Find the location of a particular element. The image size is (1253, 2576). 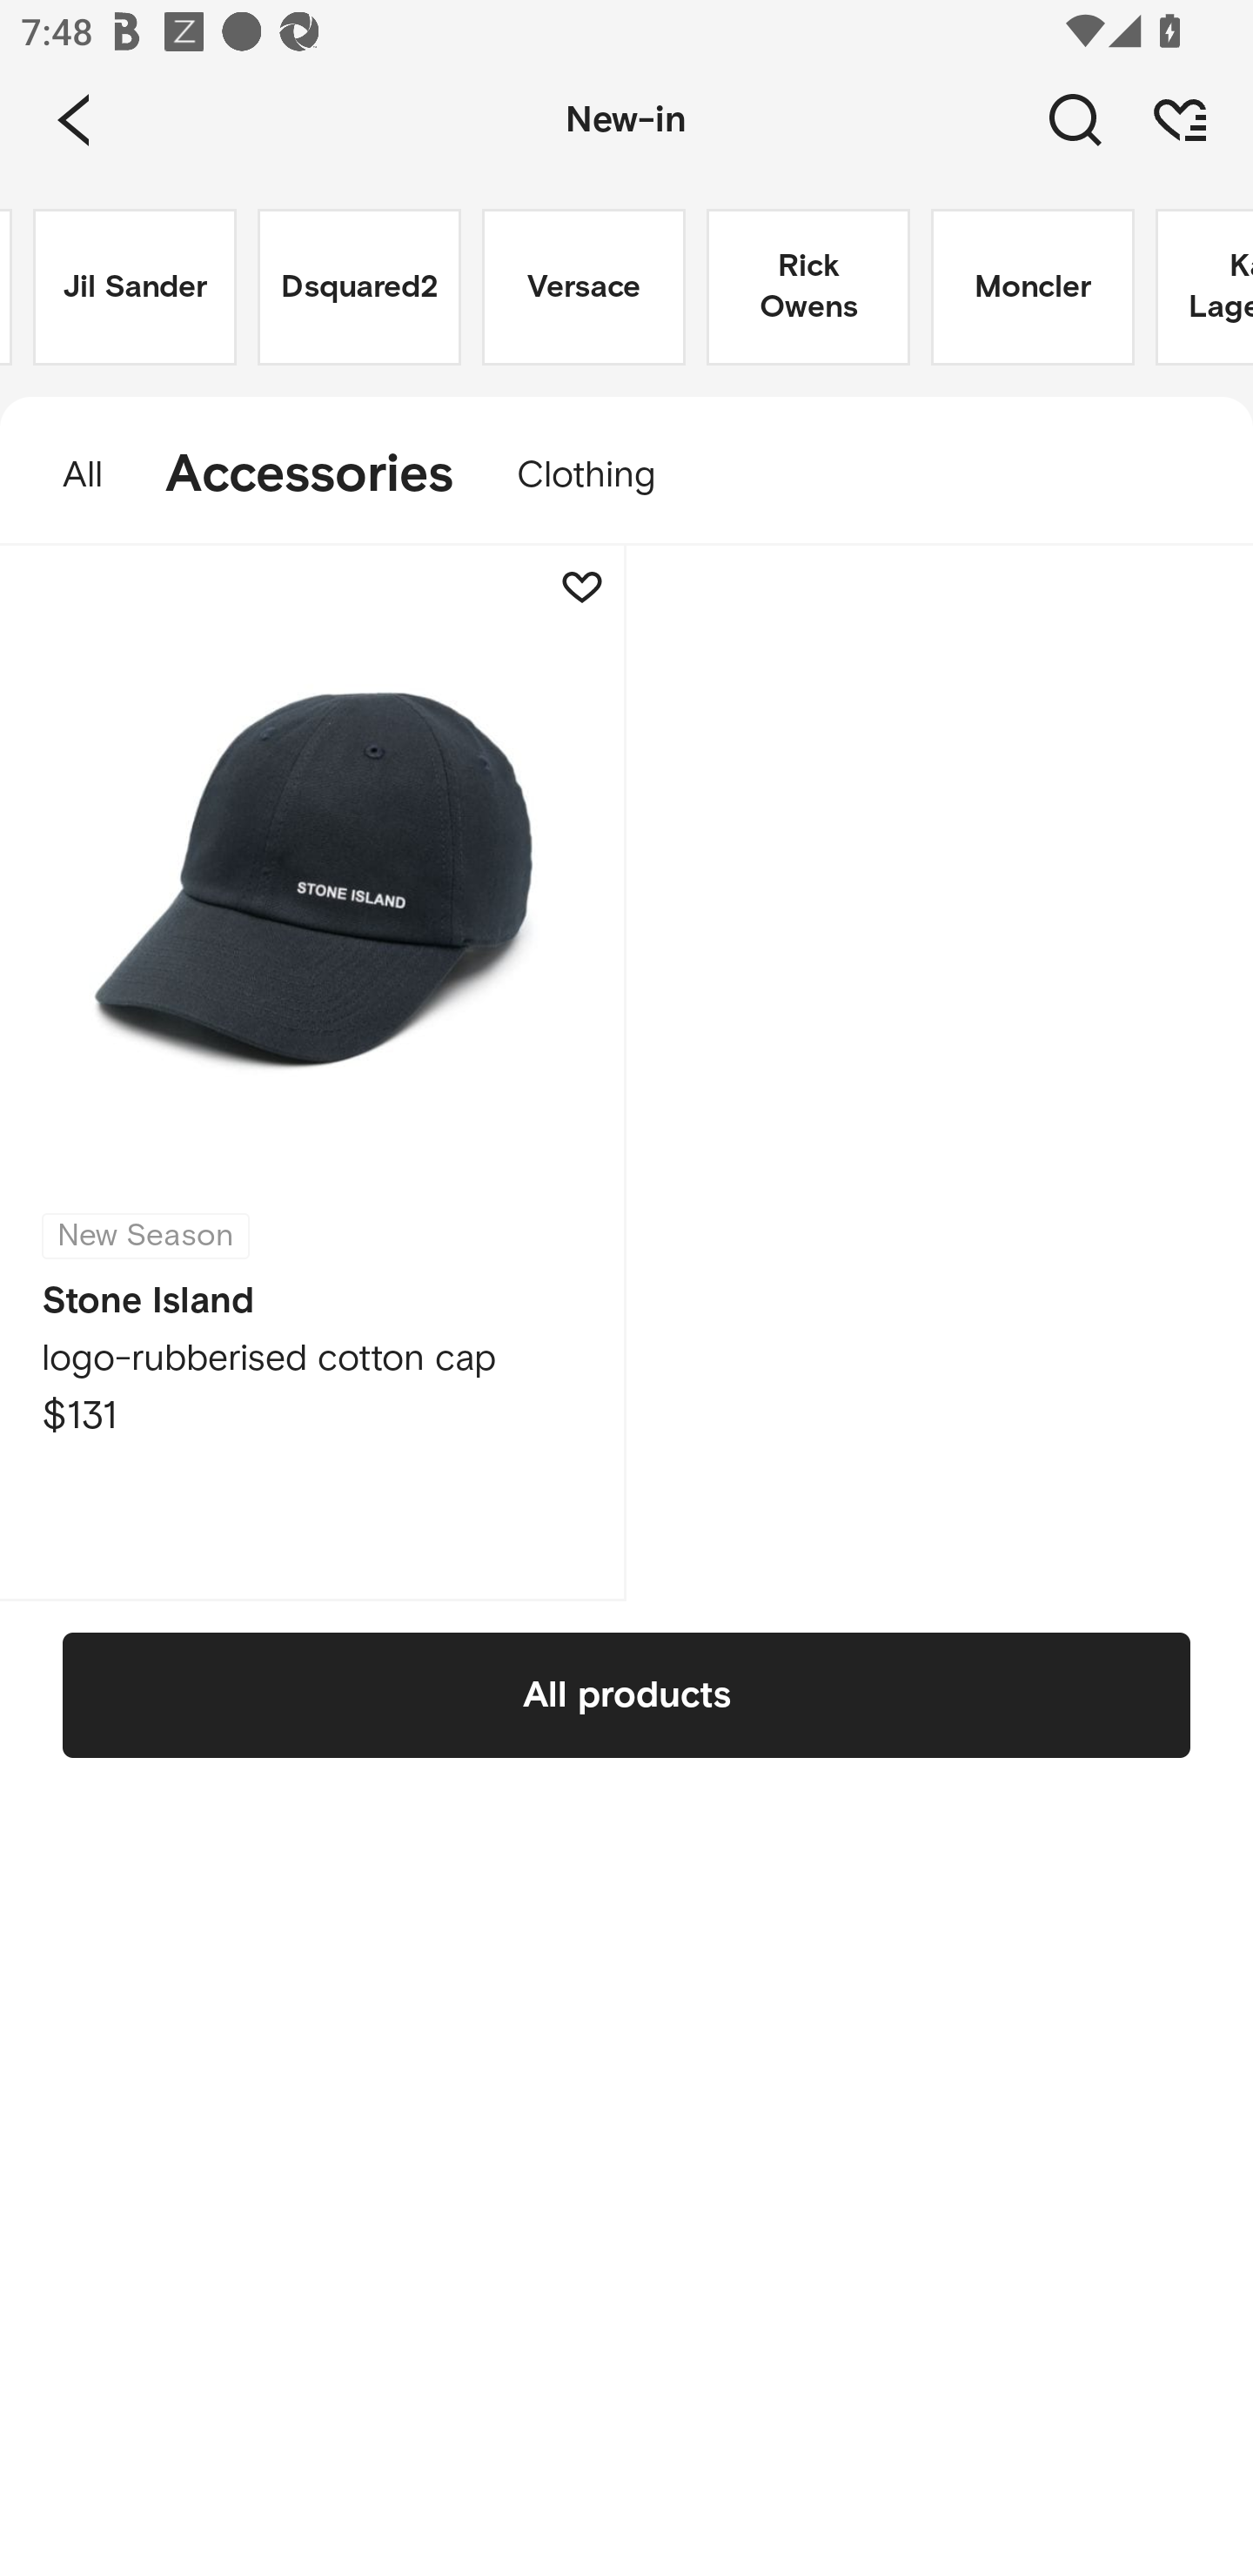

Versace is located at coordinates (583, 287).